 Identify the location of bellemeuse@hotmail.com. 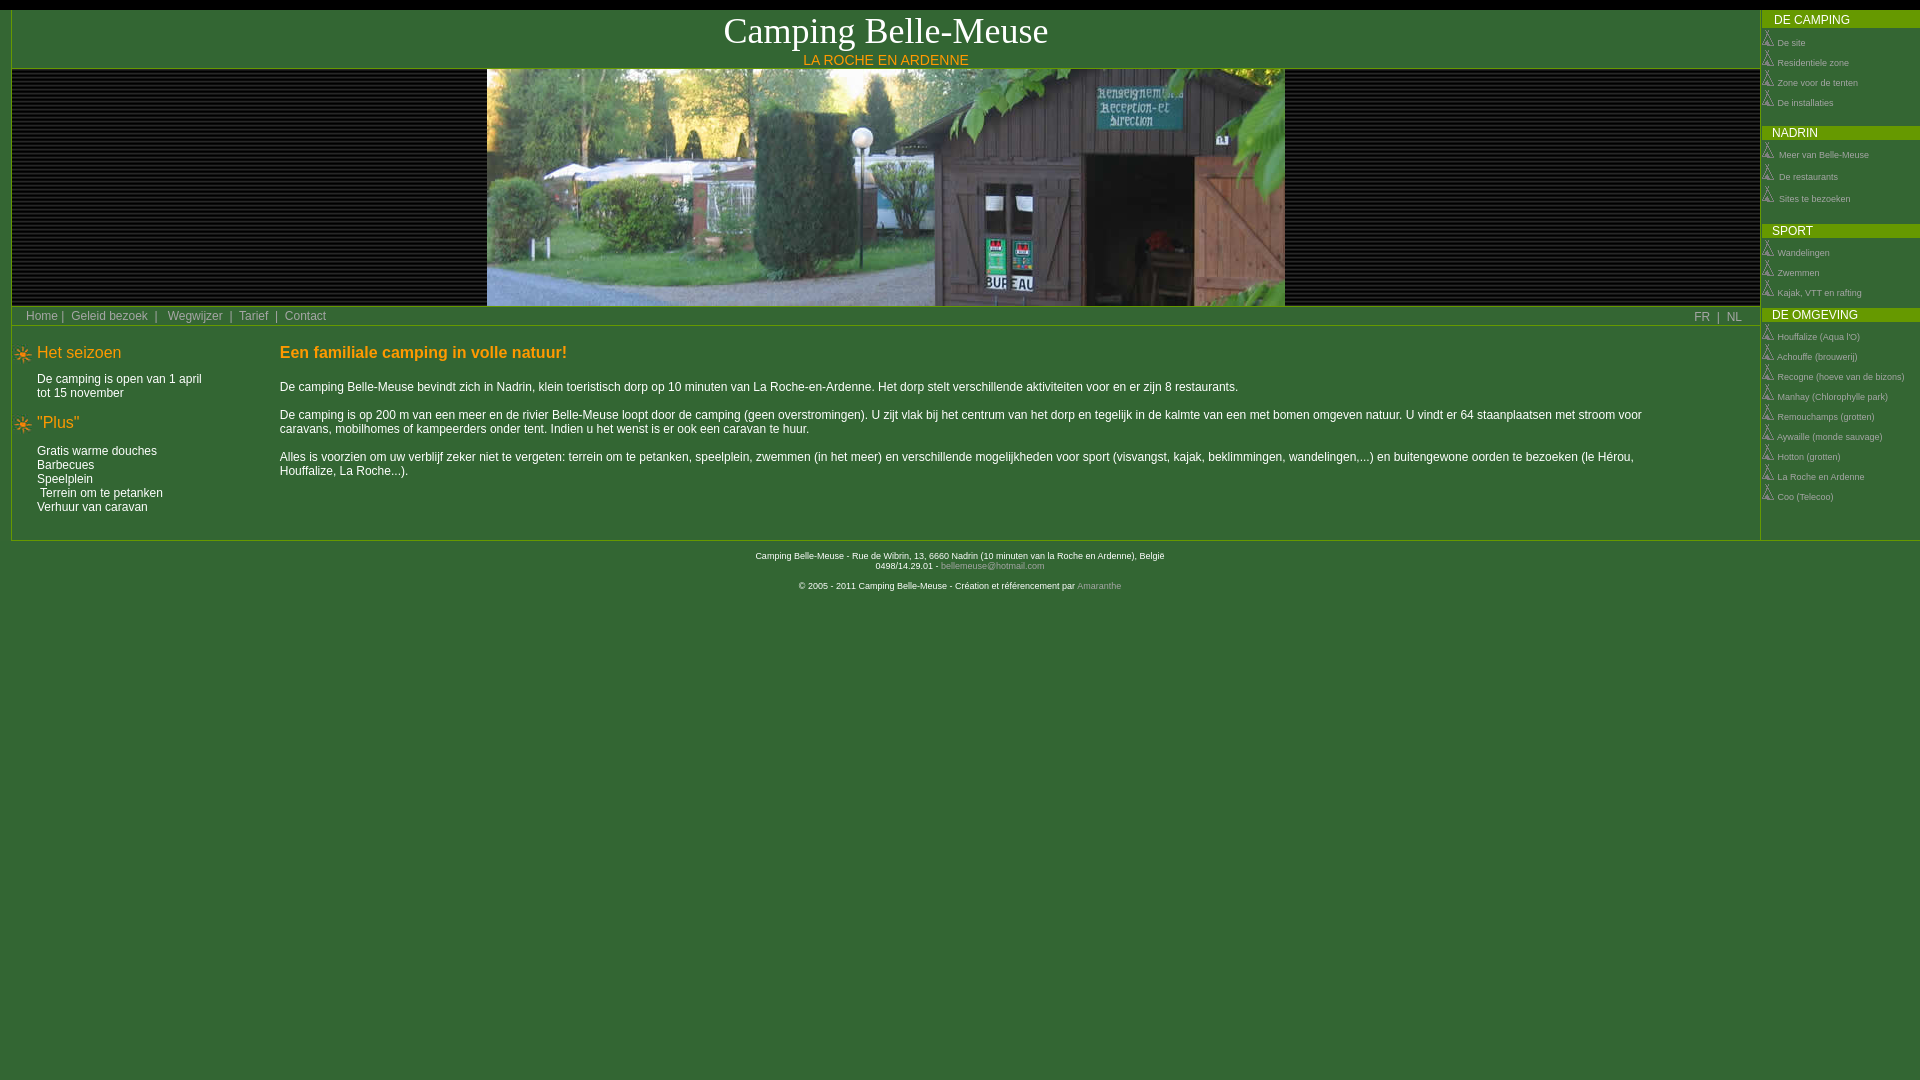
(993, 566).